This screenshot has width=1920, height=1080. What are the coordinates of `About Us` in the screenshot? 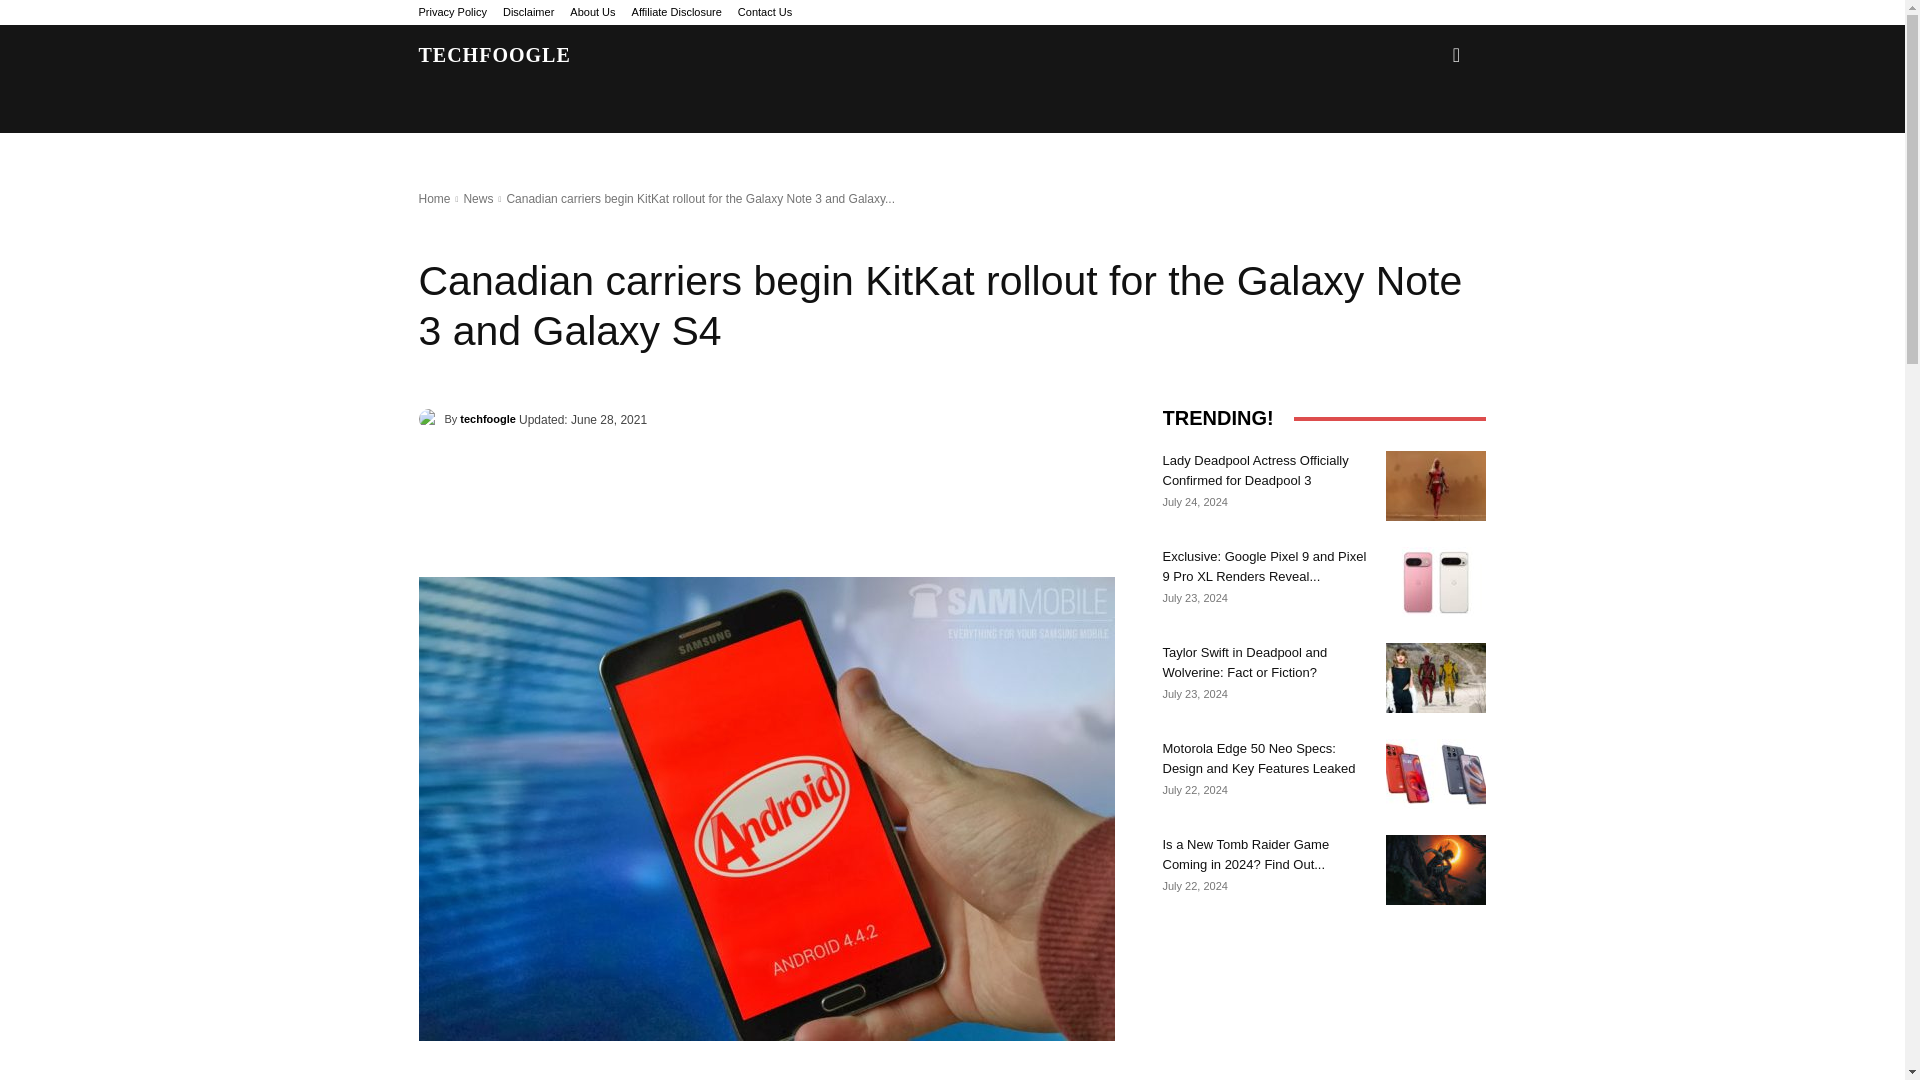 It's located at (592, 12).